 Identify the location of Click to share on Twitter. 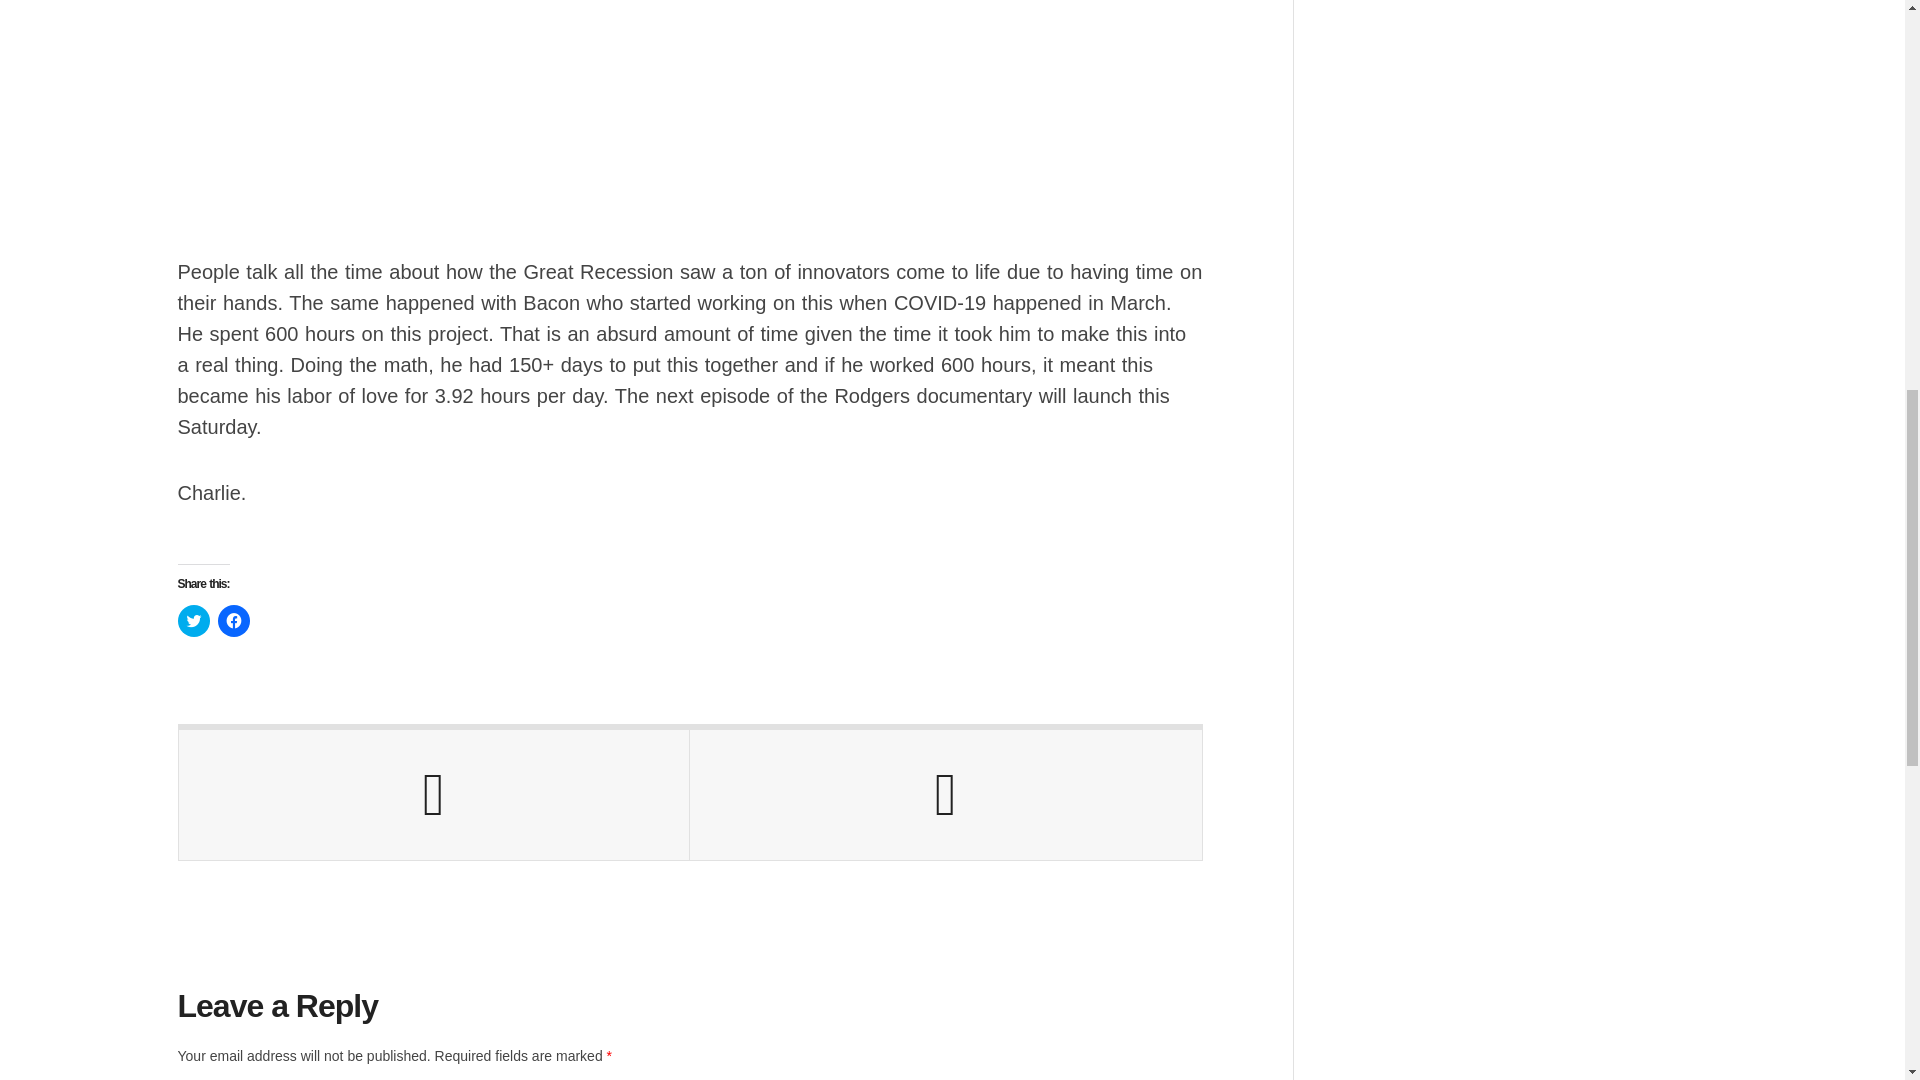
(194, 620).